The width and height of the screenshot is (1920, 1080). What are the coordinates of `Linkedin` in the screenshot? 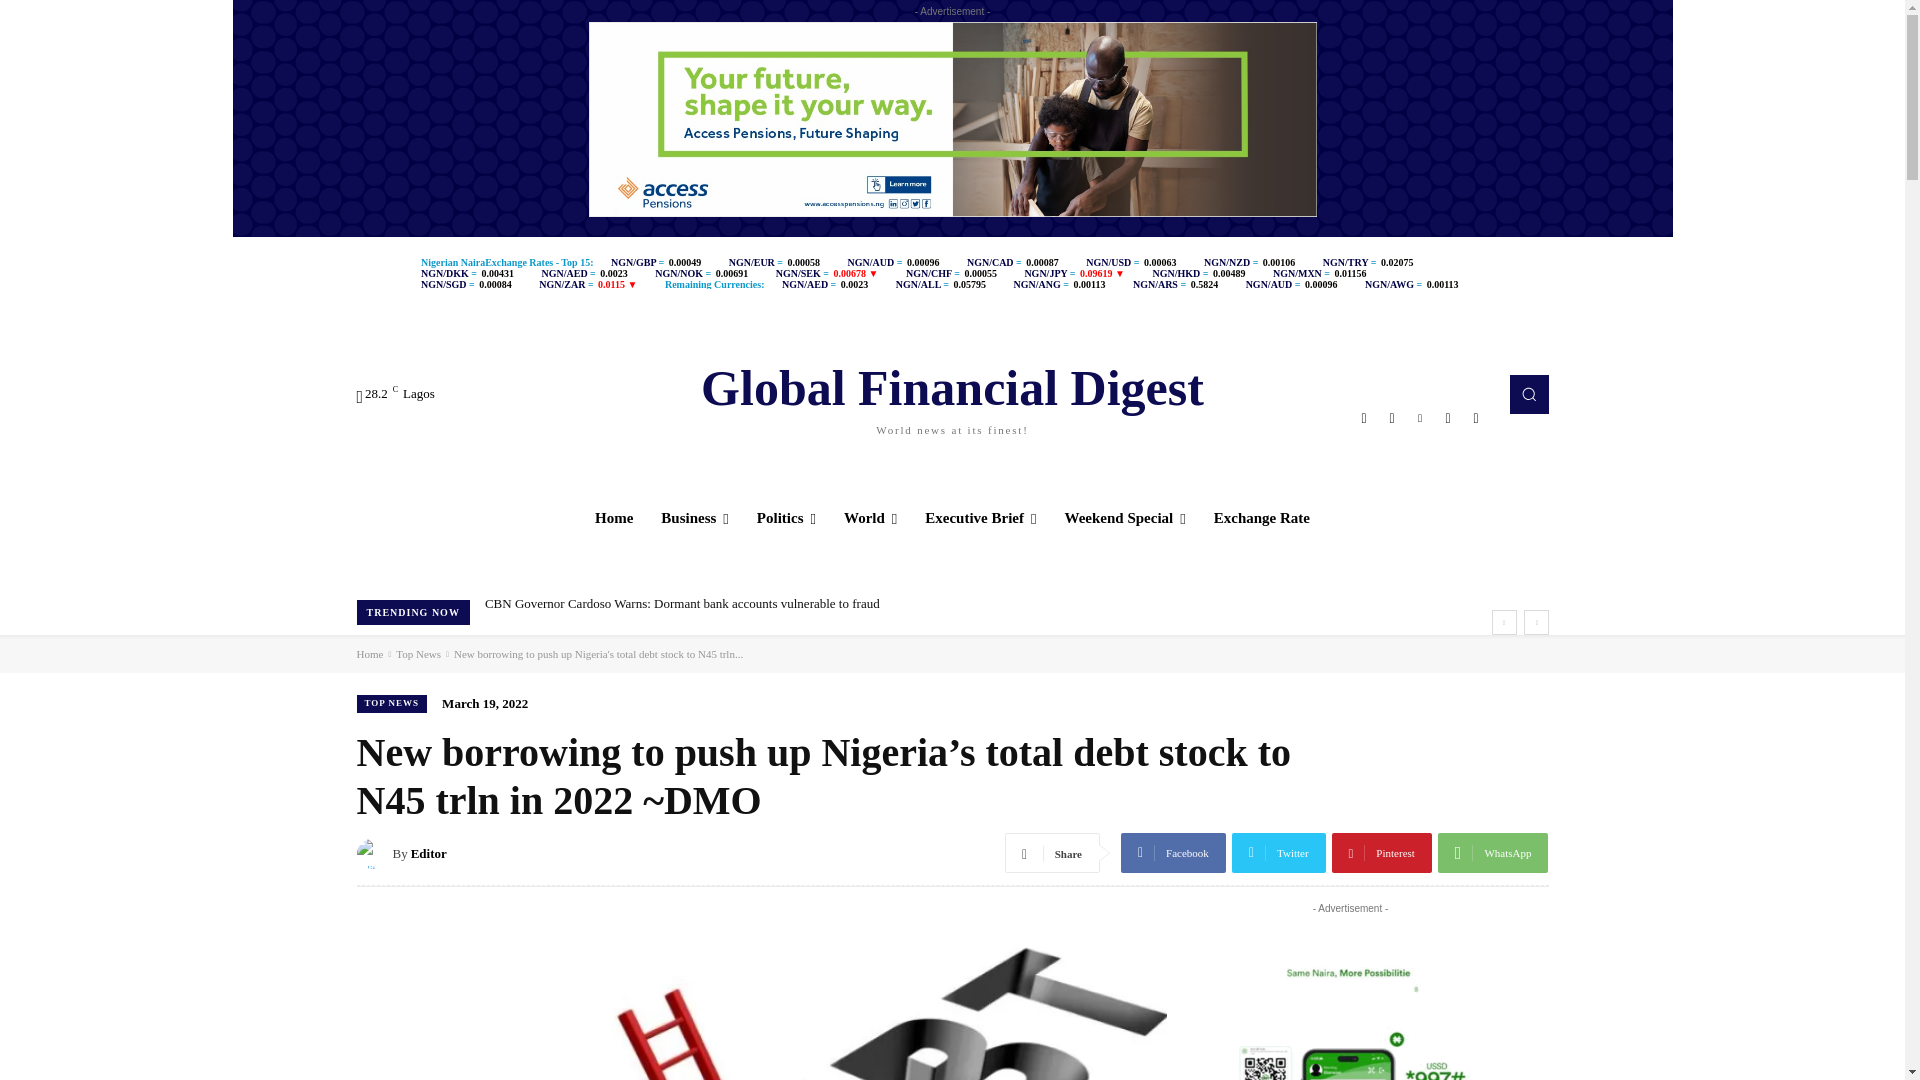 It's located at (952, 394).